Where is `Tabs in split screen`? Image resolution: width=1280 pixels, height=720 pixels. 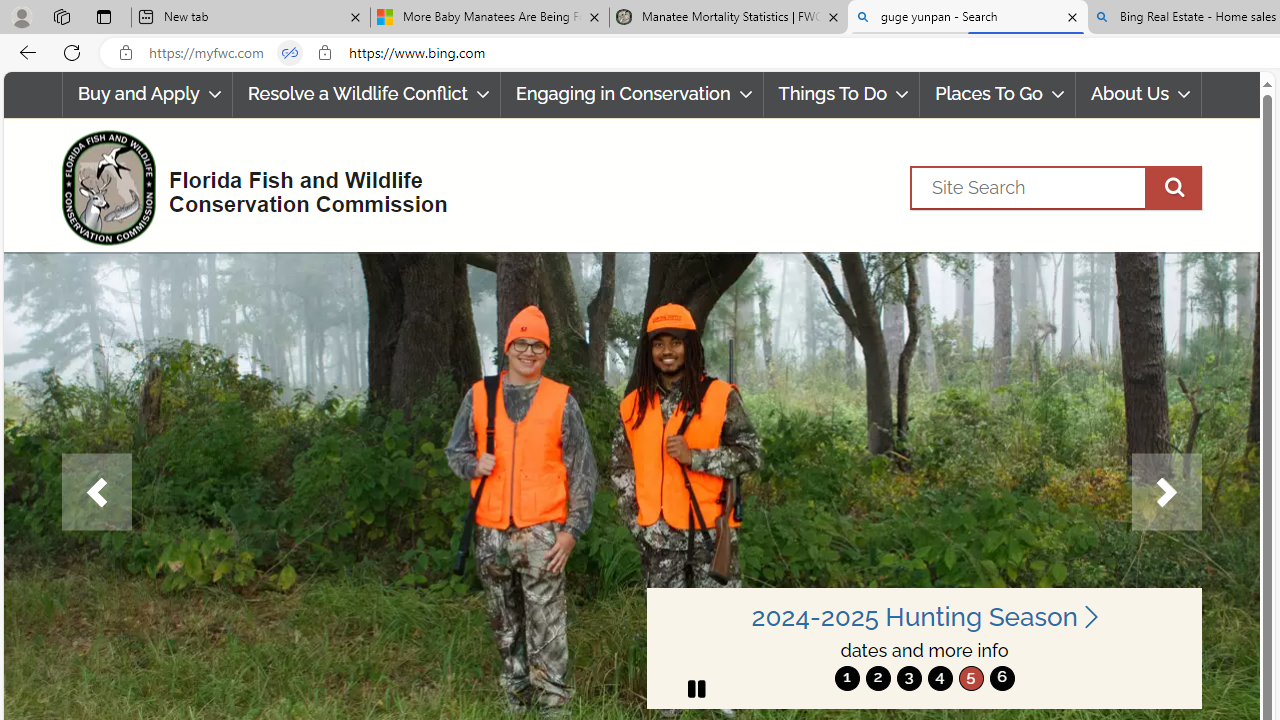 Tabs in split screen is located at coordinates (290, 53).